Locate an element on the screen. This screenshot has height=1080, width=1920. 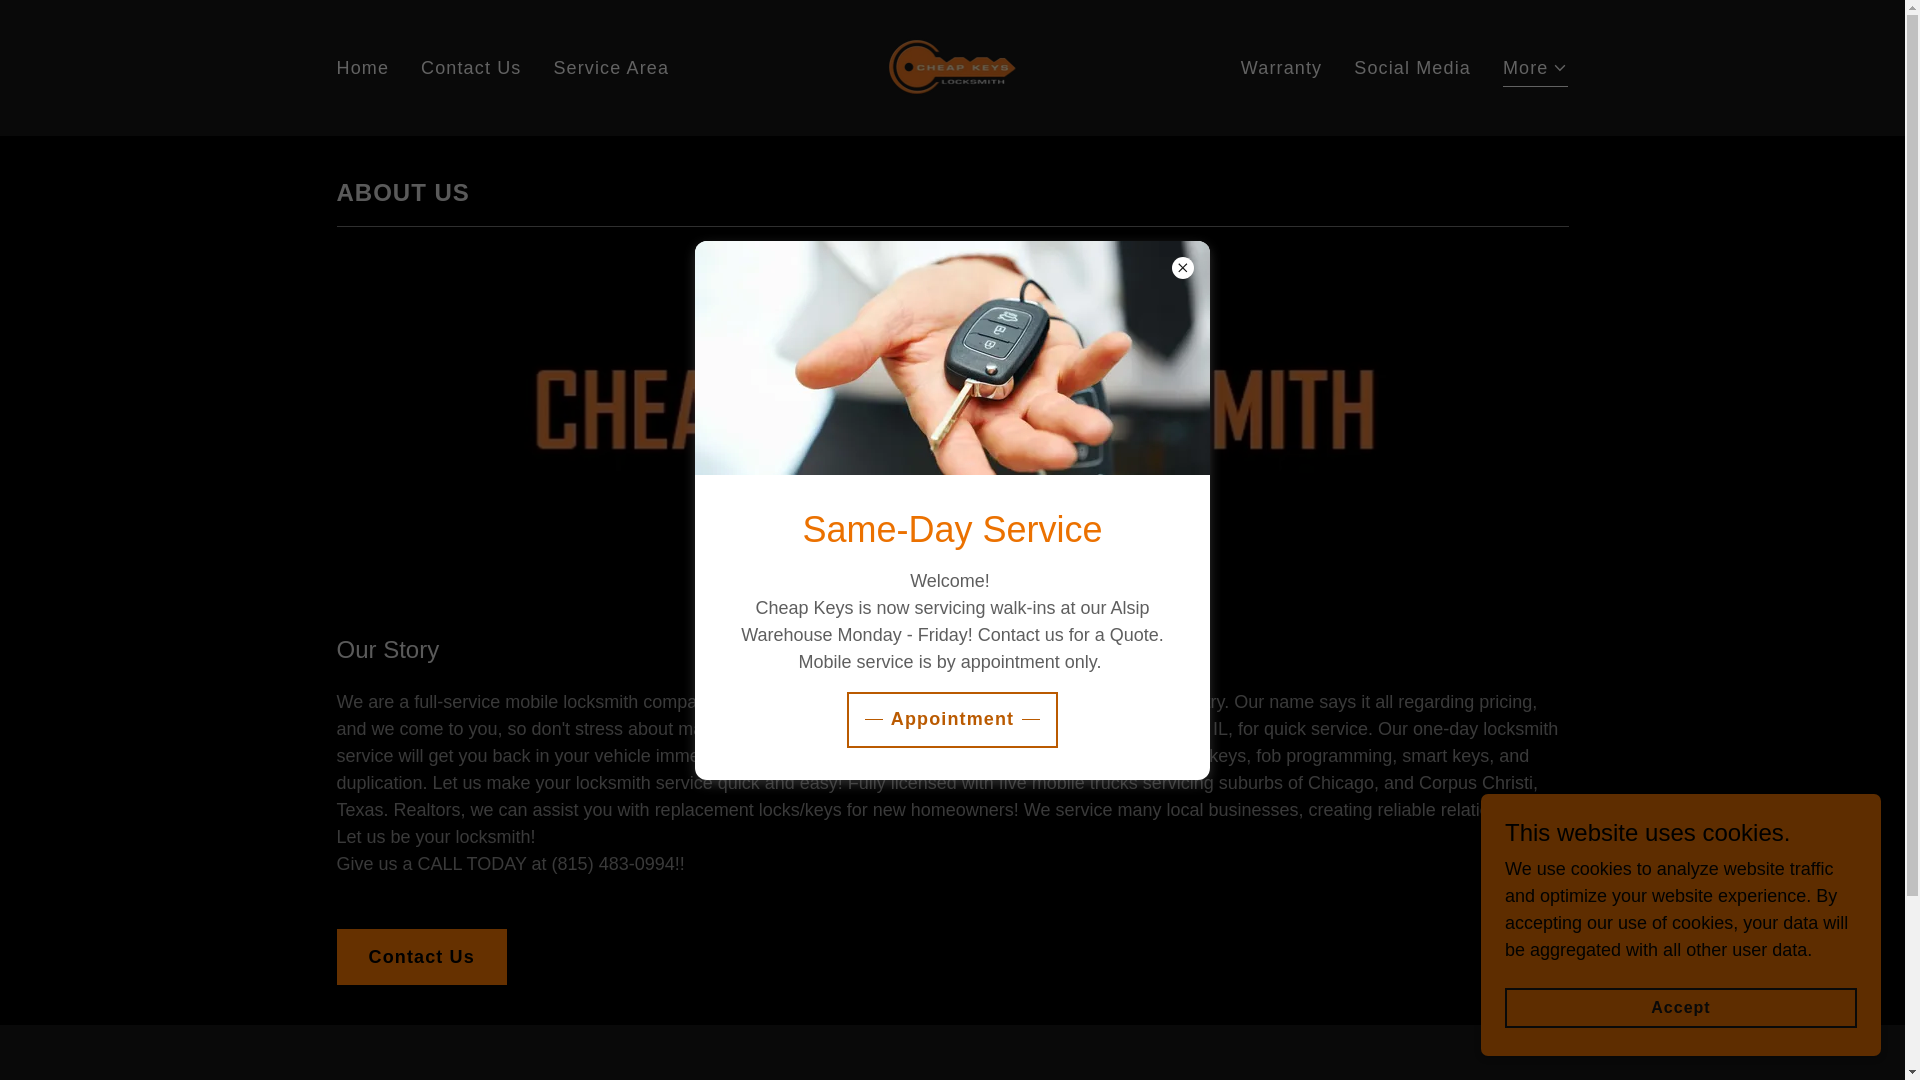
Home is located at coordinates (362, 67).